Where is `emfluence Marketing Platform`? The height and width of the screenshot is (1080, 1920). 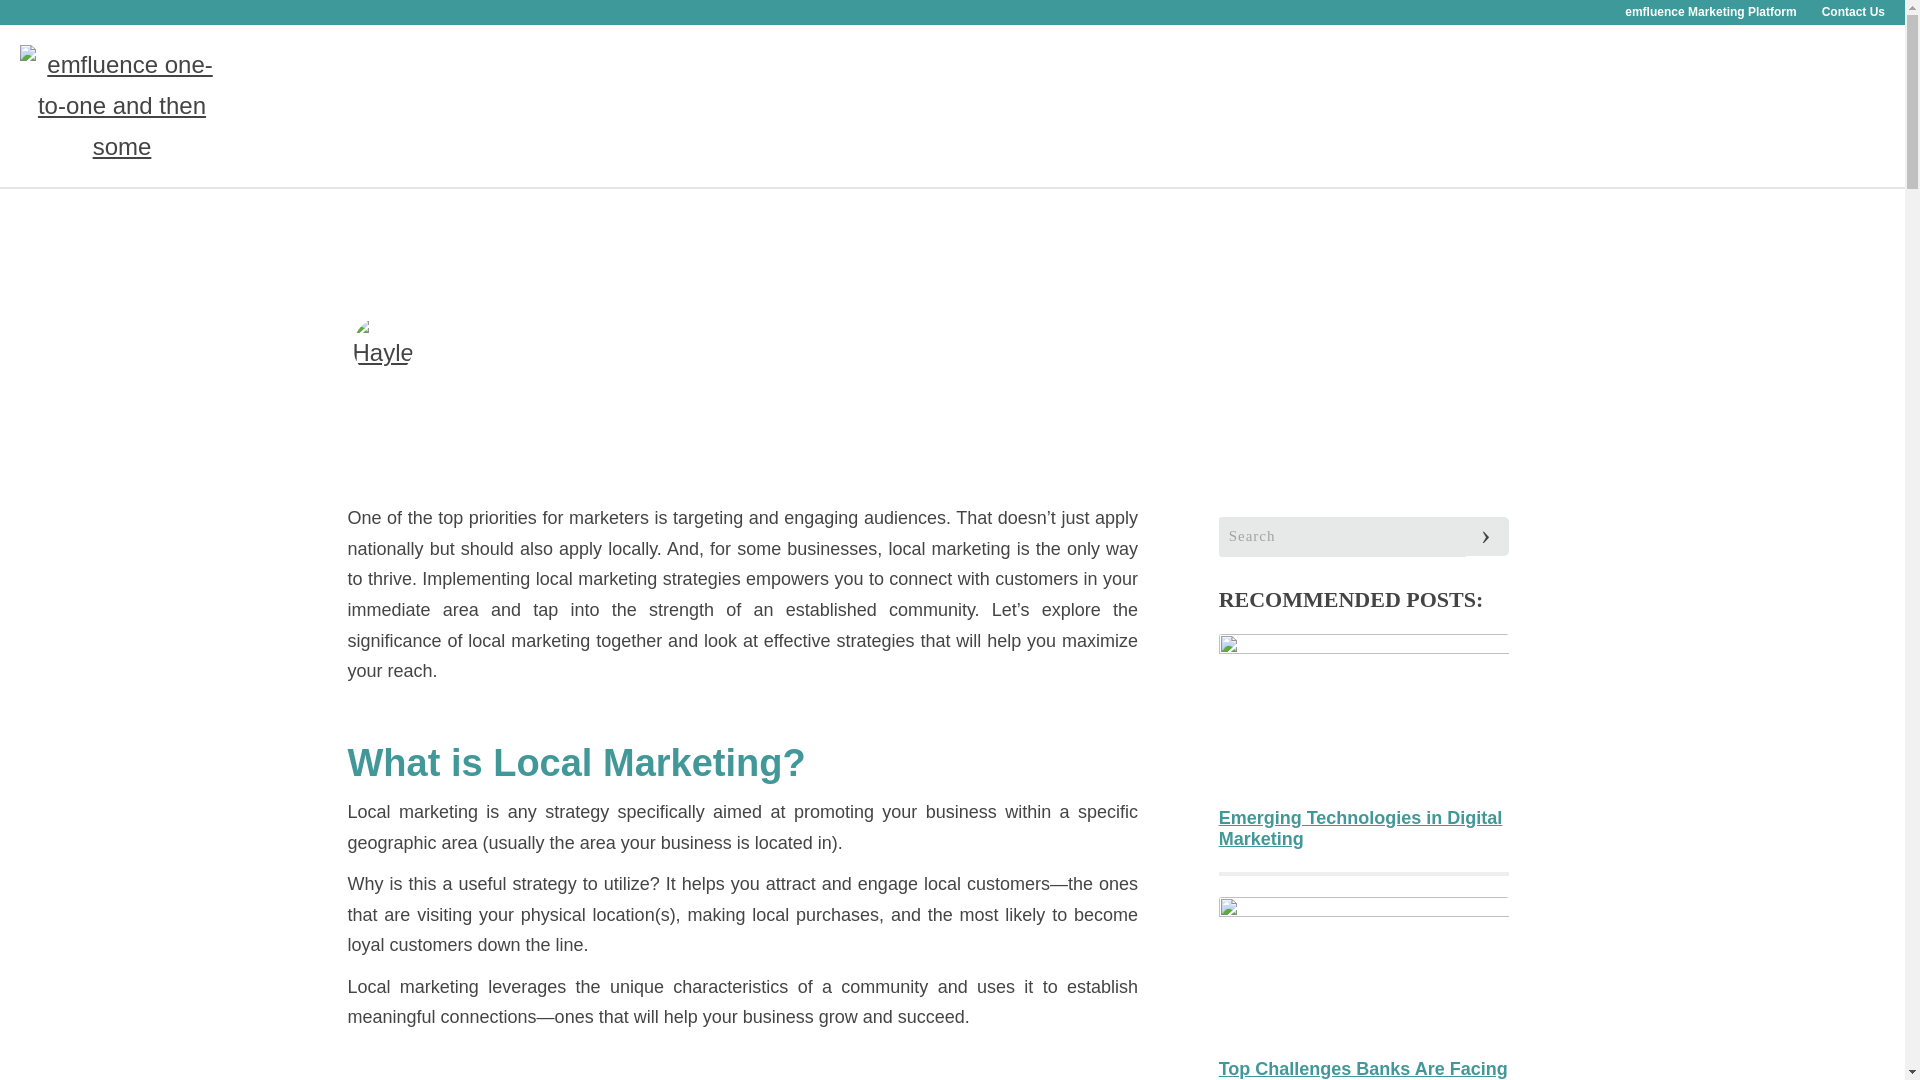
emfluence Marketing Platform is located at coordinates (1710, 12).